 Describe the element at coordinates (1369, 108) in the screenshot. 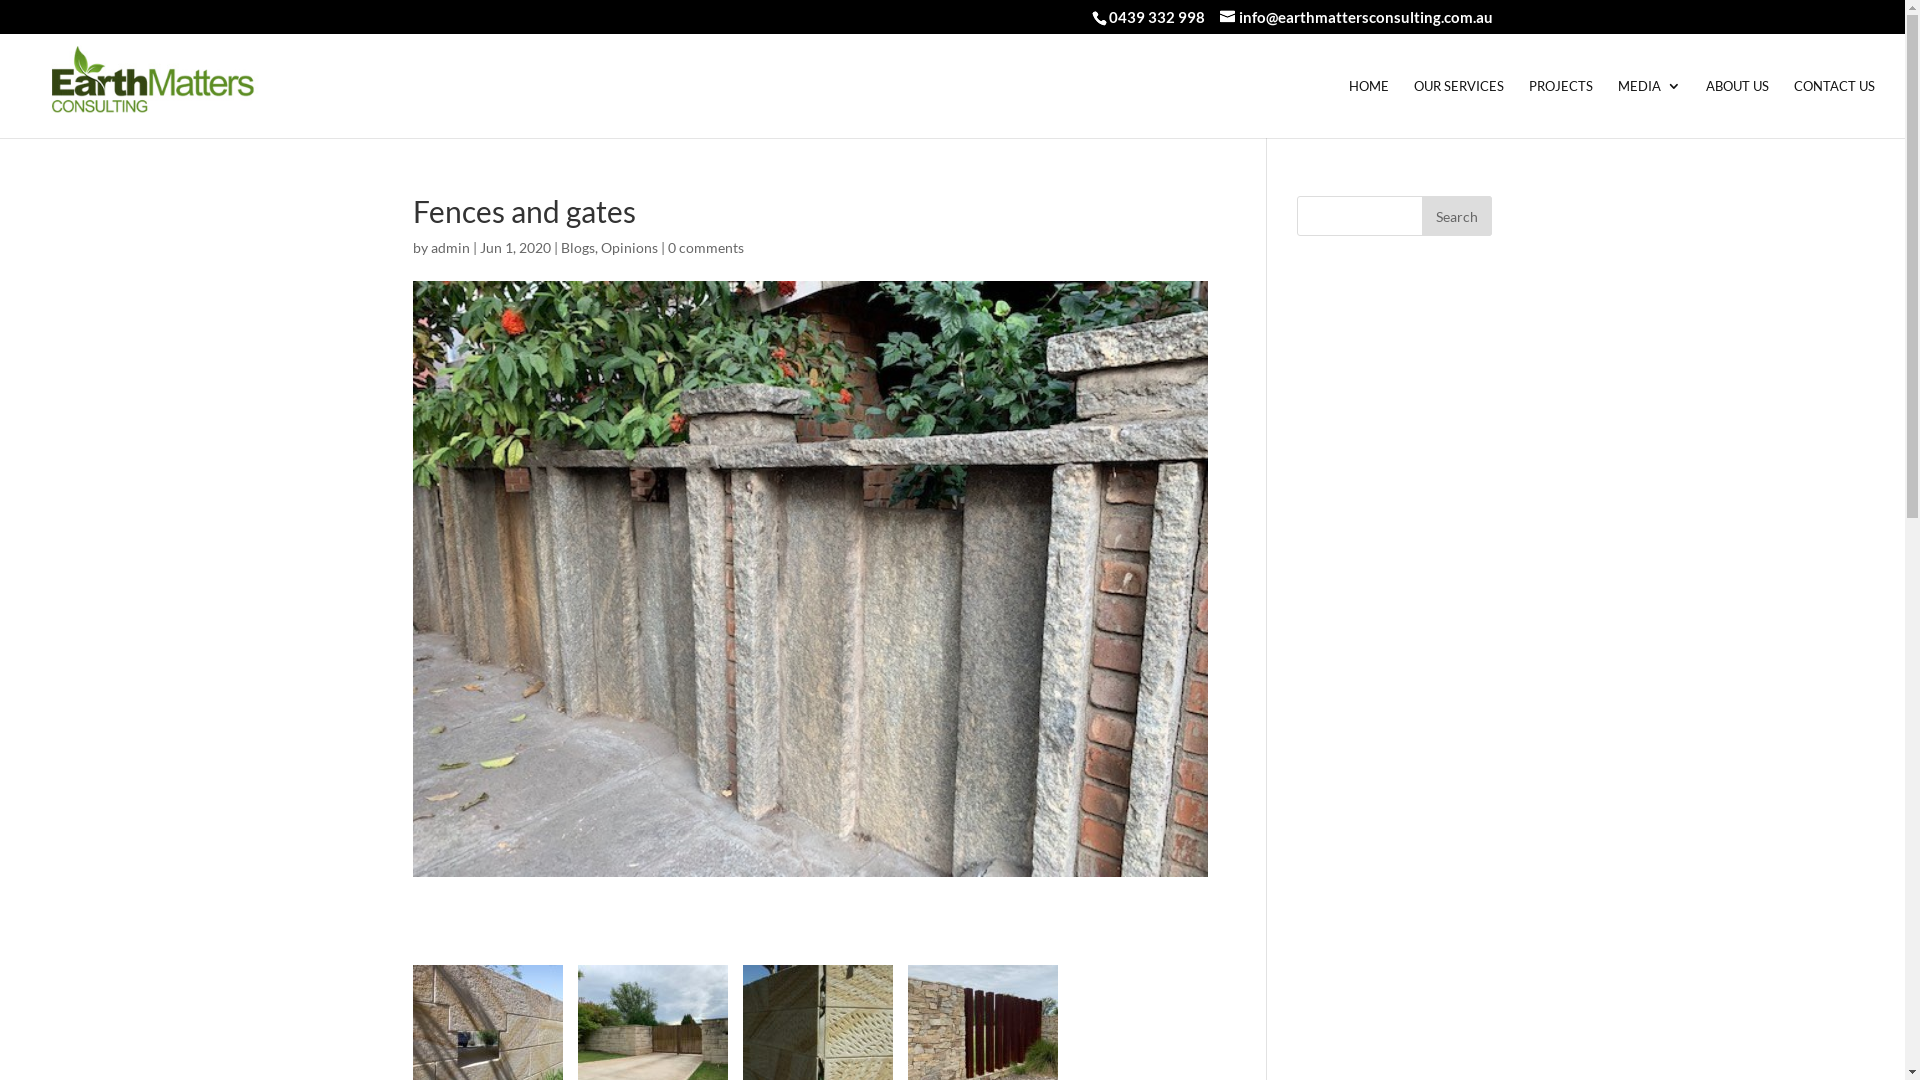

I see `HOME` at that location.